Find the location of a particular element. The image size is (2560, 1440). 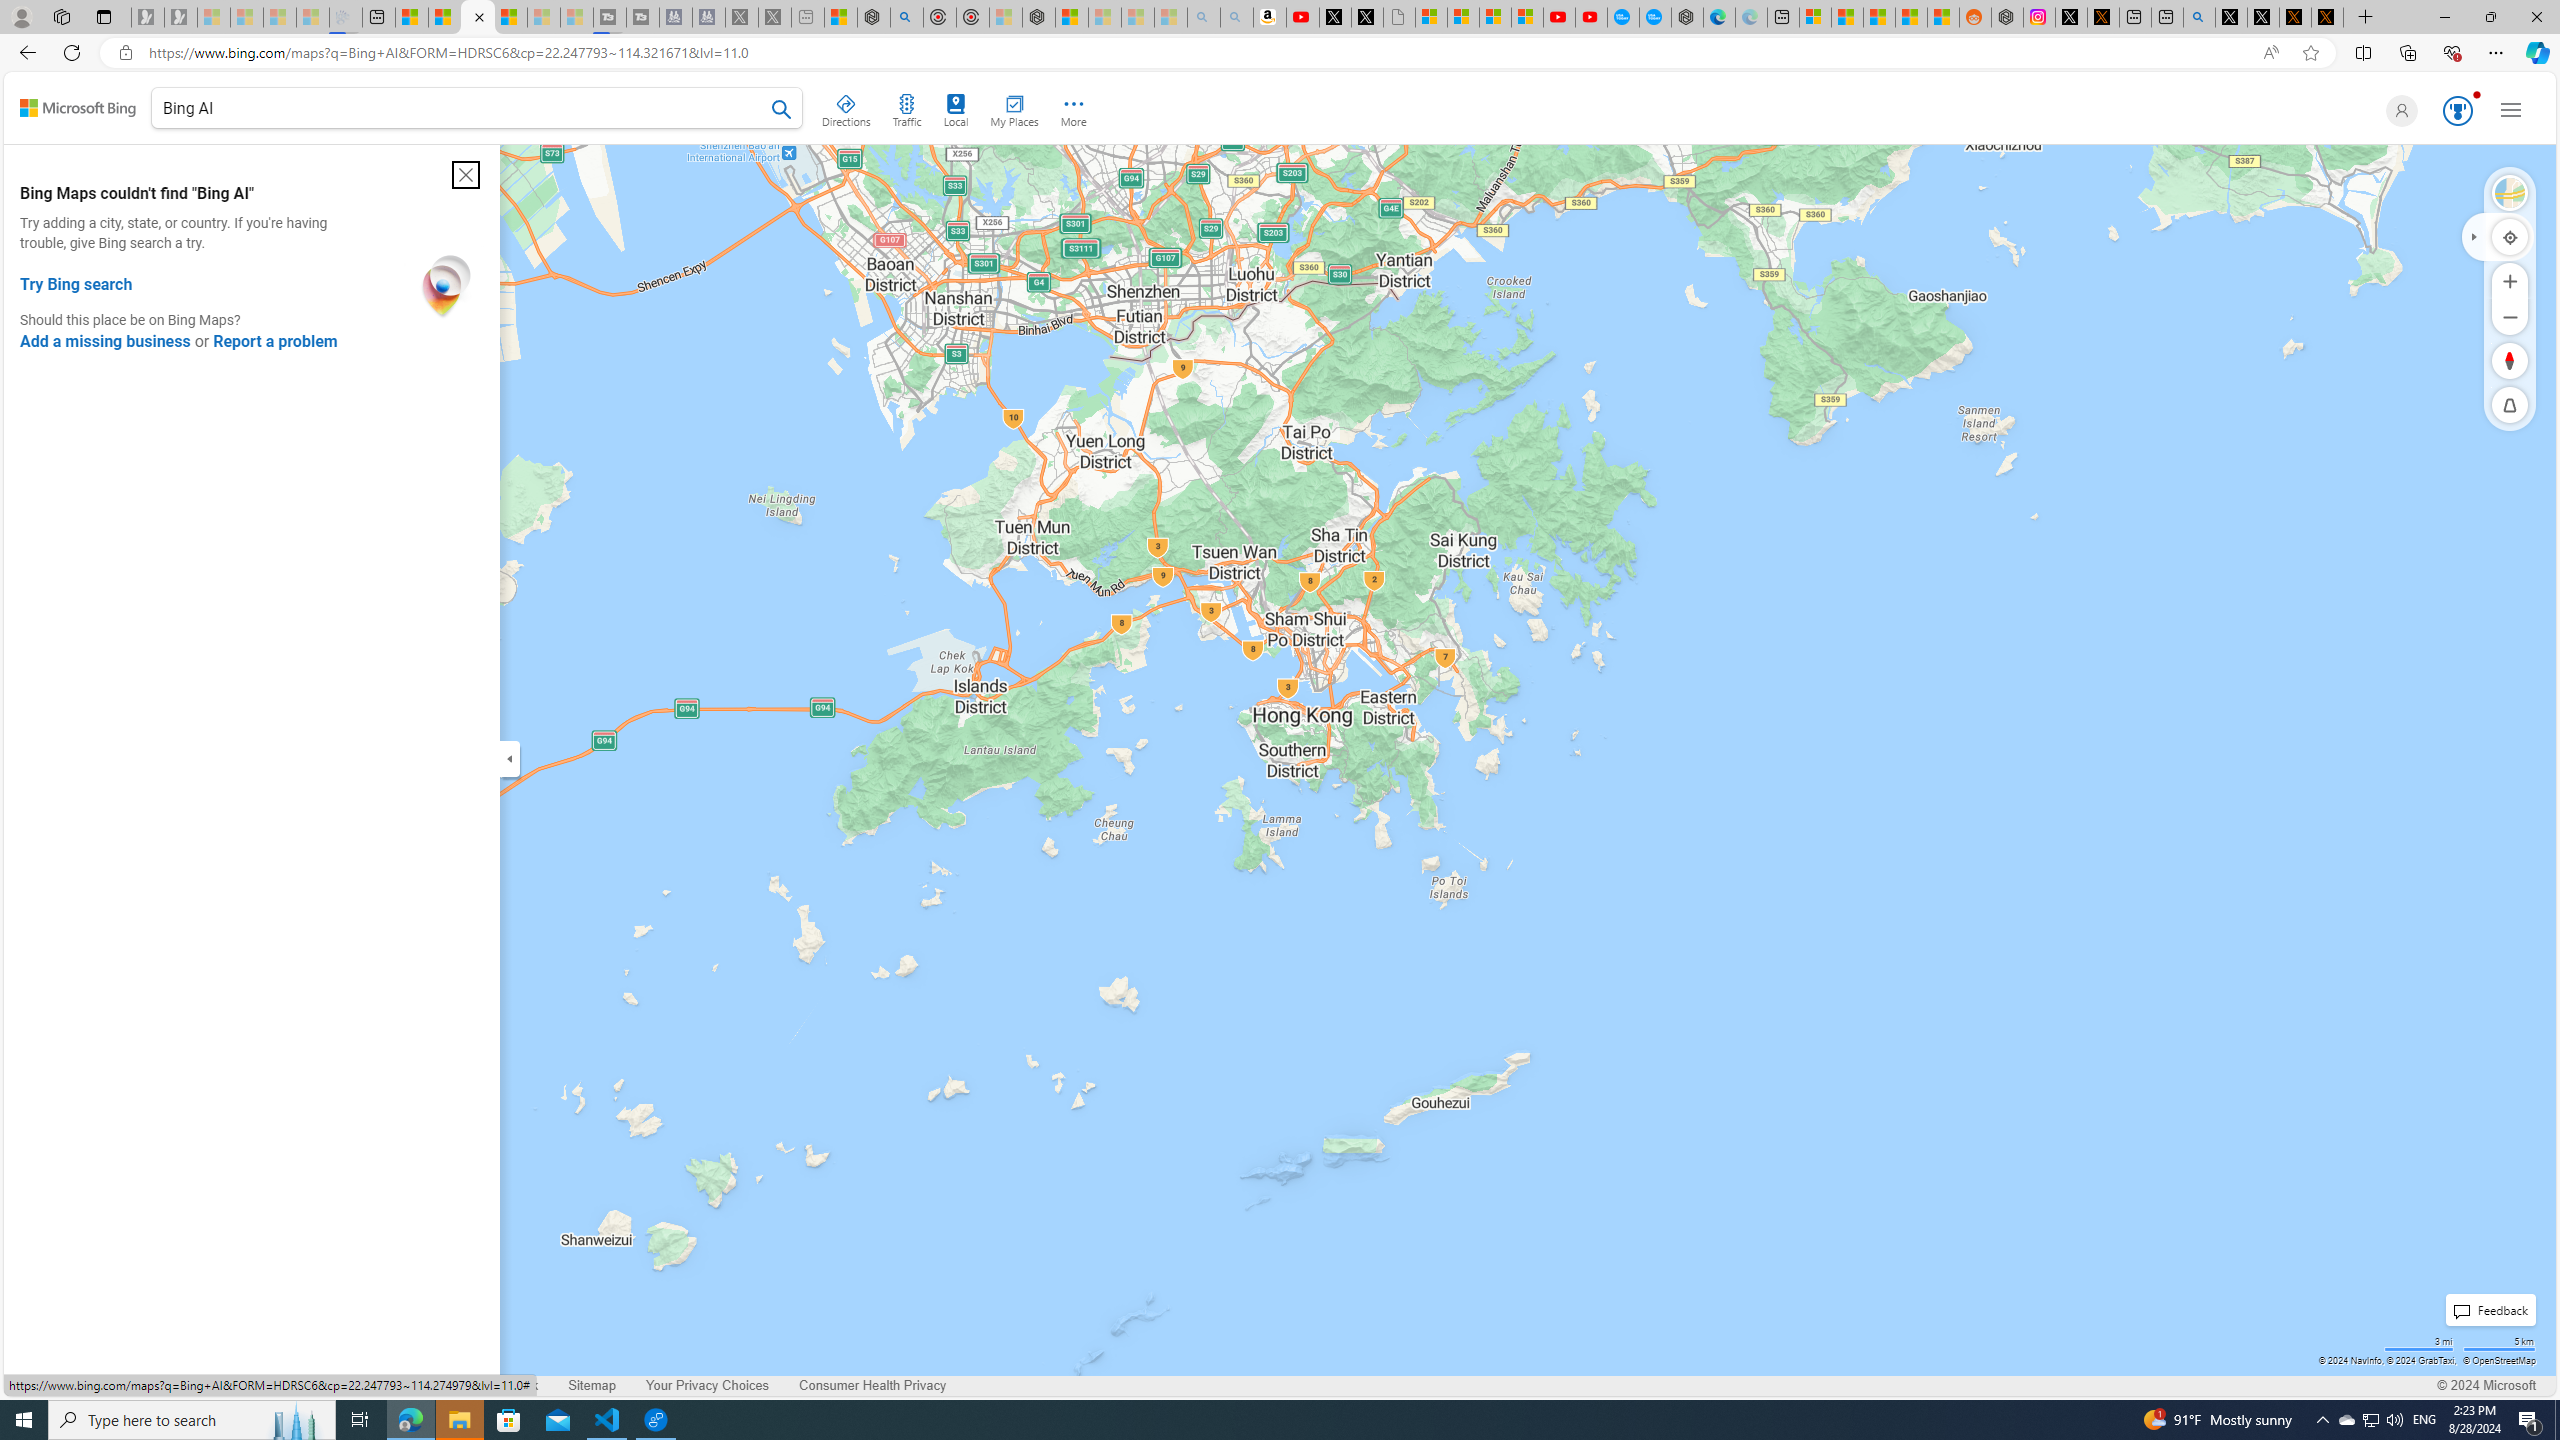

Eugene is located at coordinates (2398, 110).